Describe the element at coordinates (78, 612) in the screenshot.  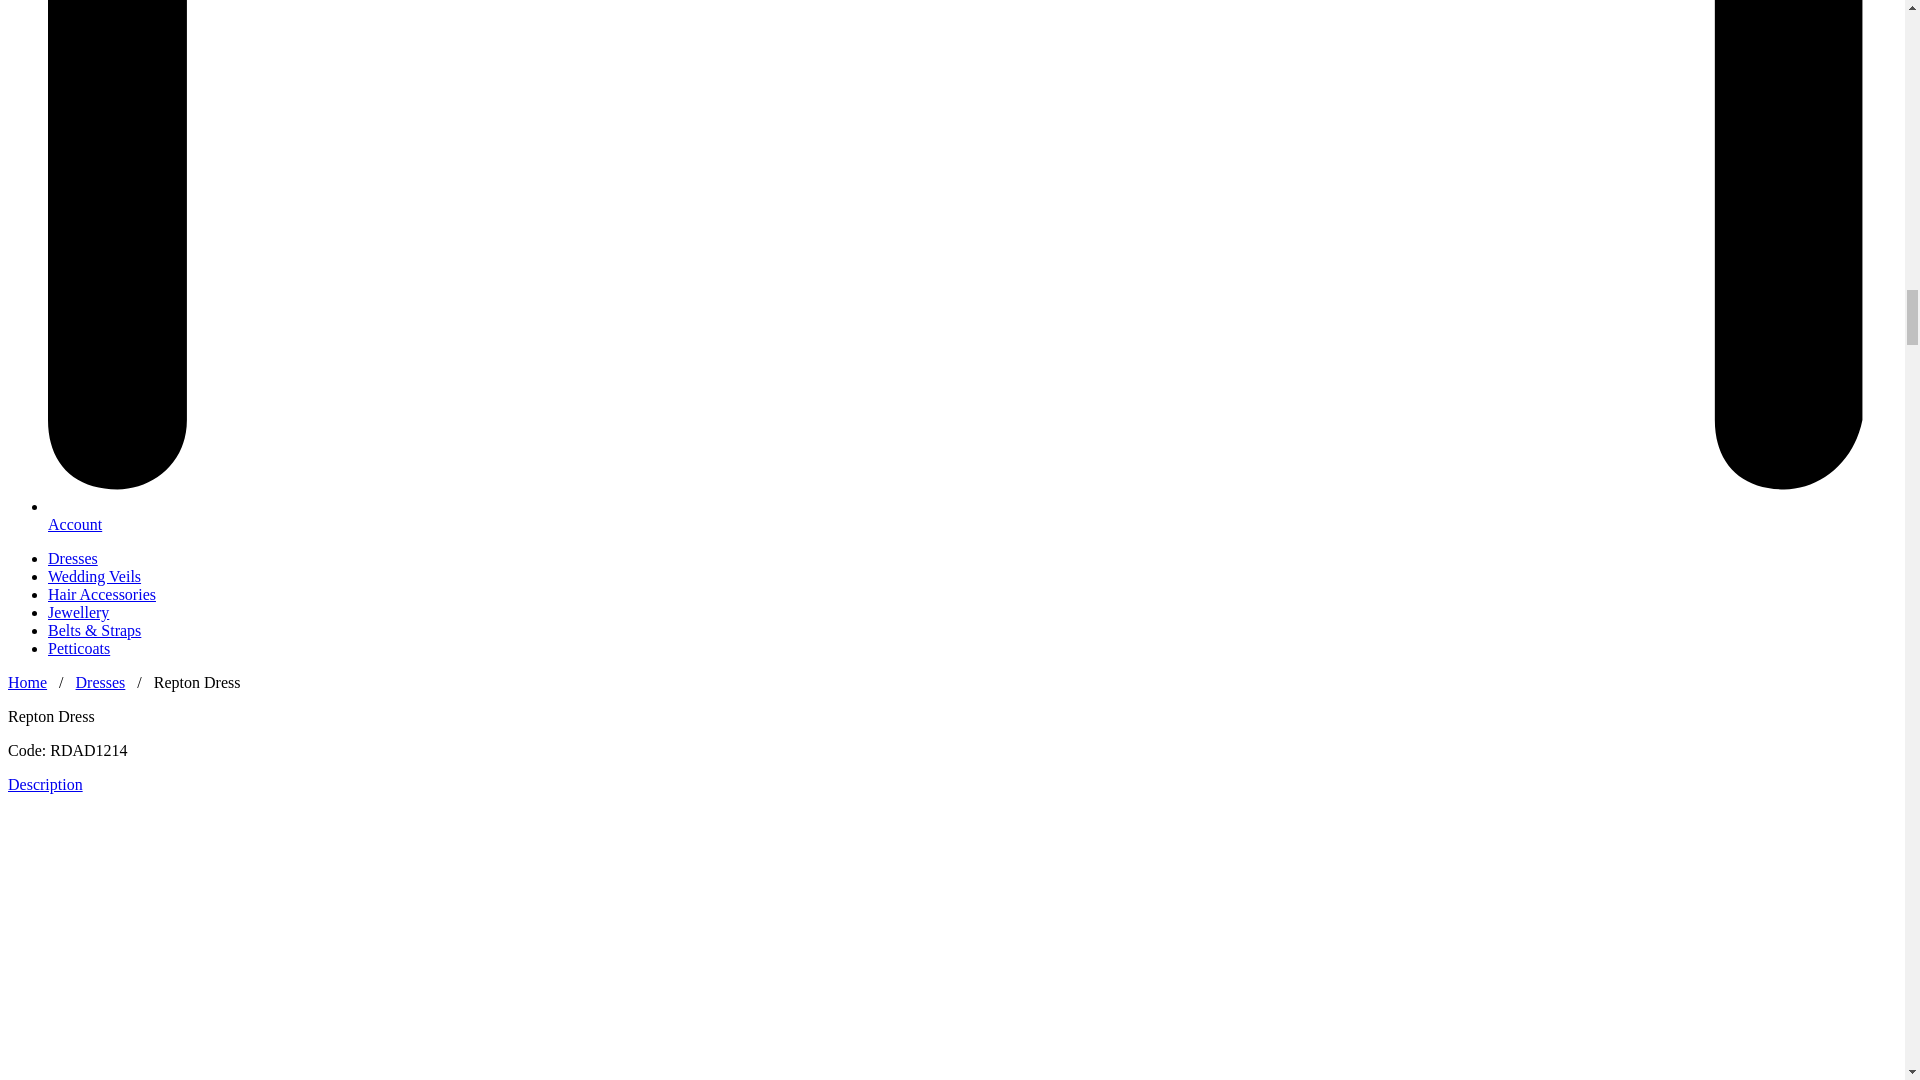
I see `Jewellery` at that location.